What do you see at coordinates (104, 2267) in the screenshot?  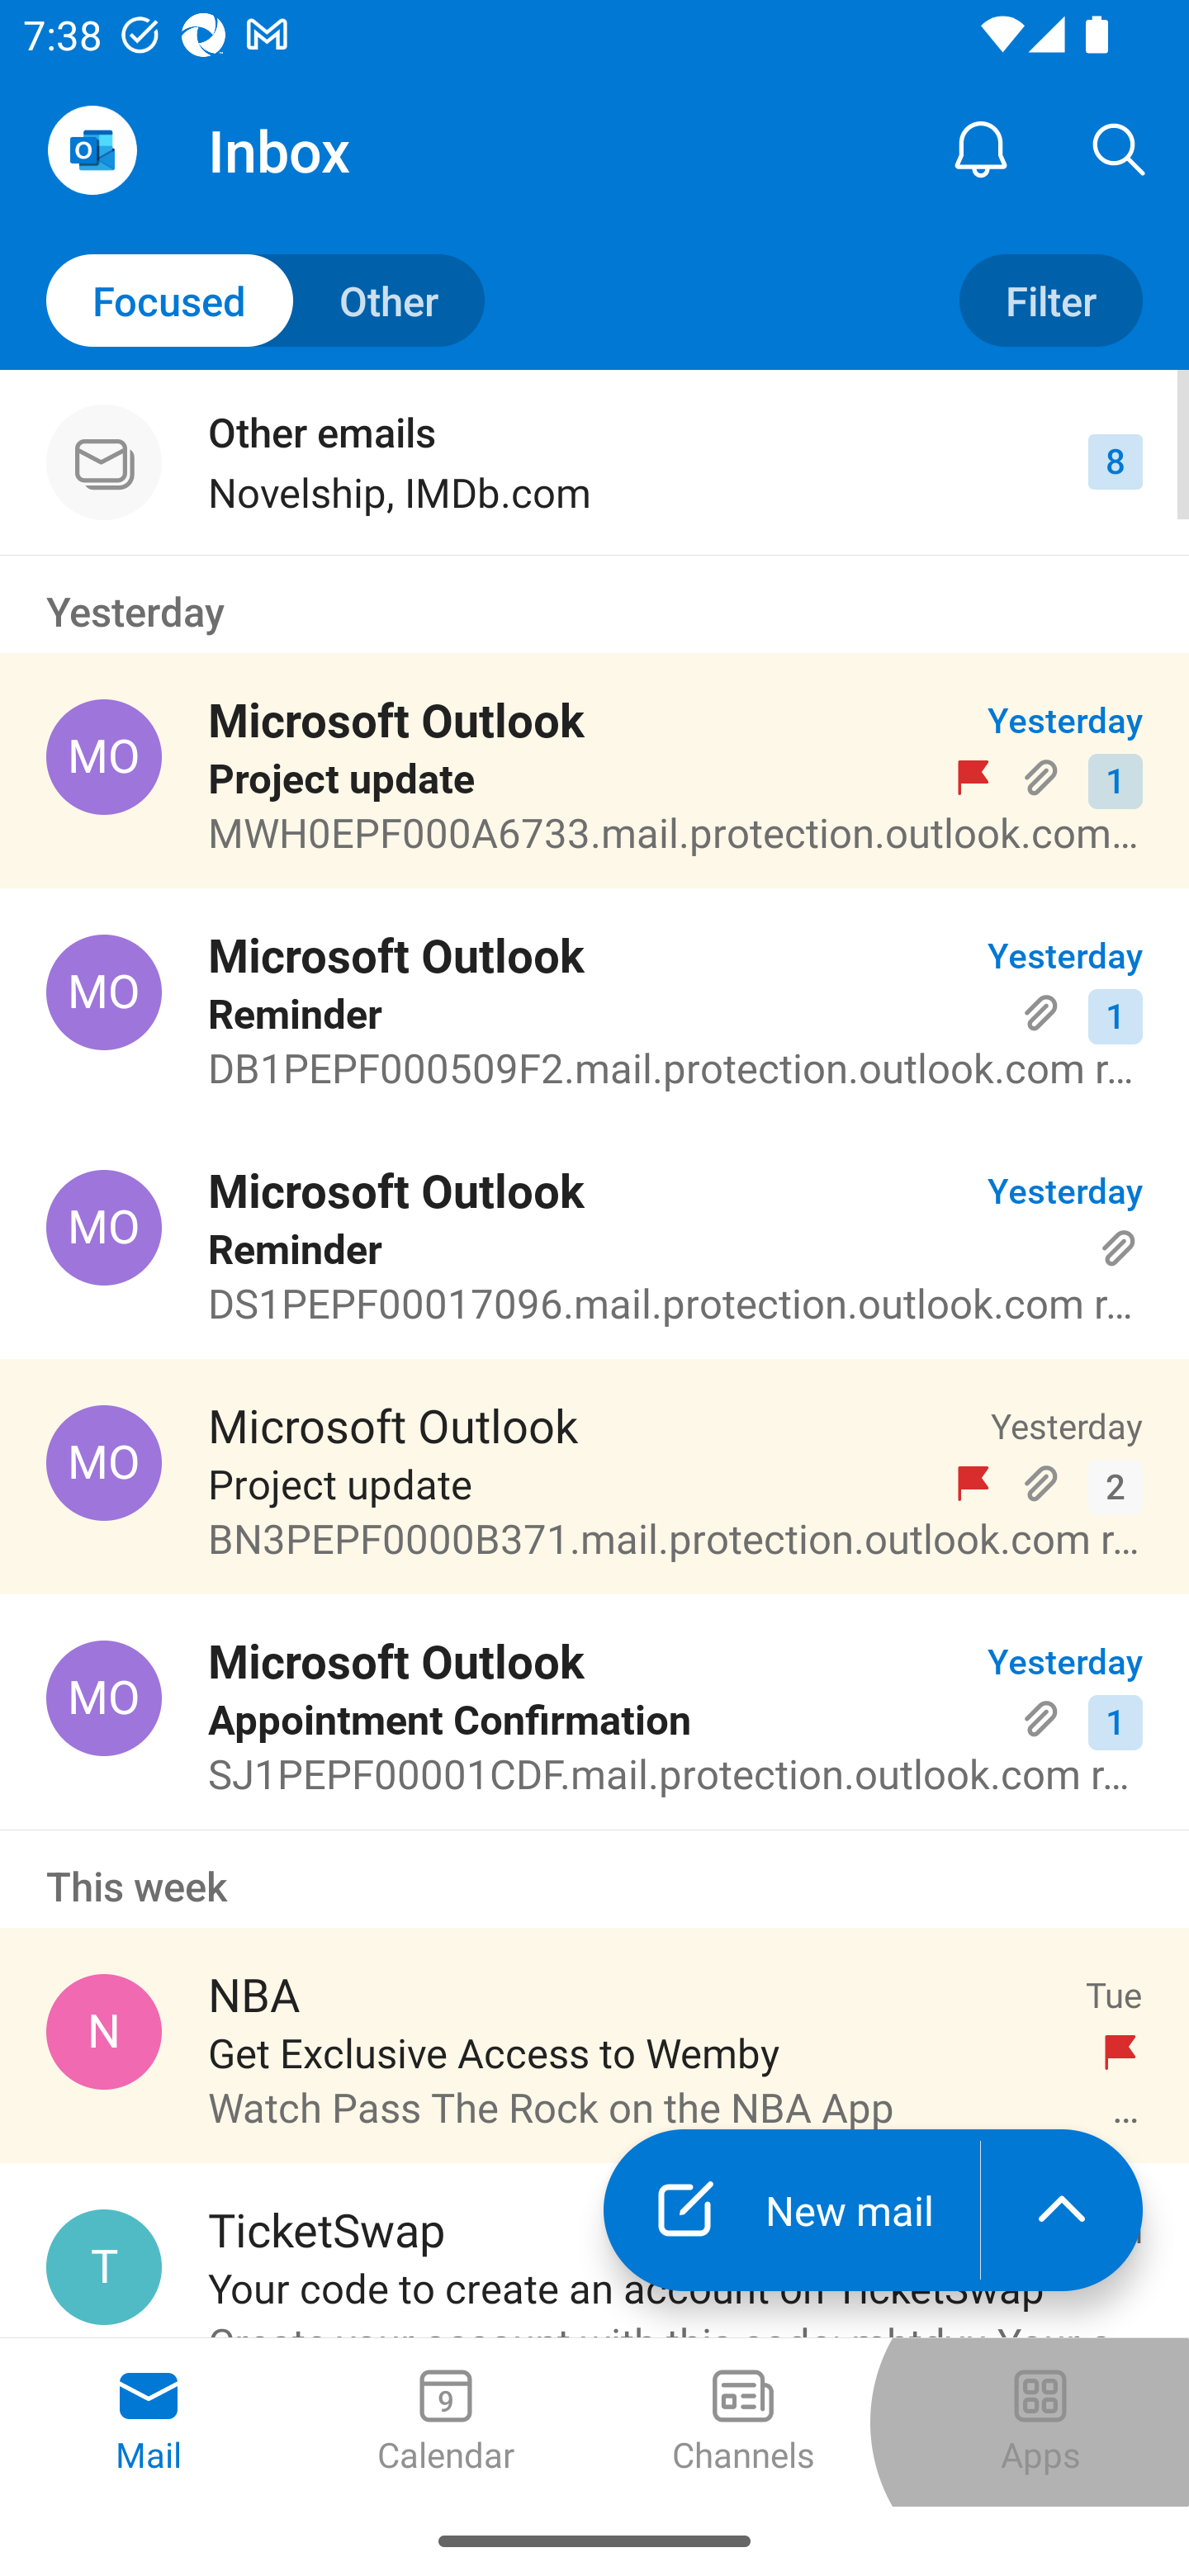 I see `TicketSwap, info@ticketswap.com` at bounding box center [104, 2267].